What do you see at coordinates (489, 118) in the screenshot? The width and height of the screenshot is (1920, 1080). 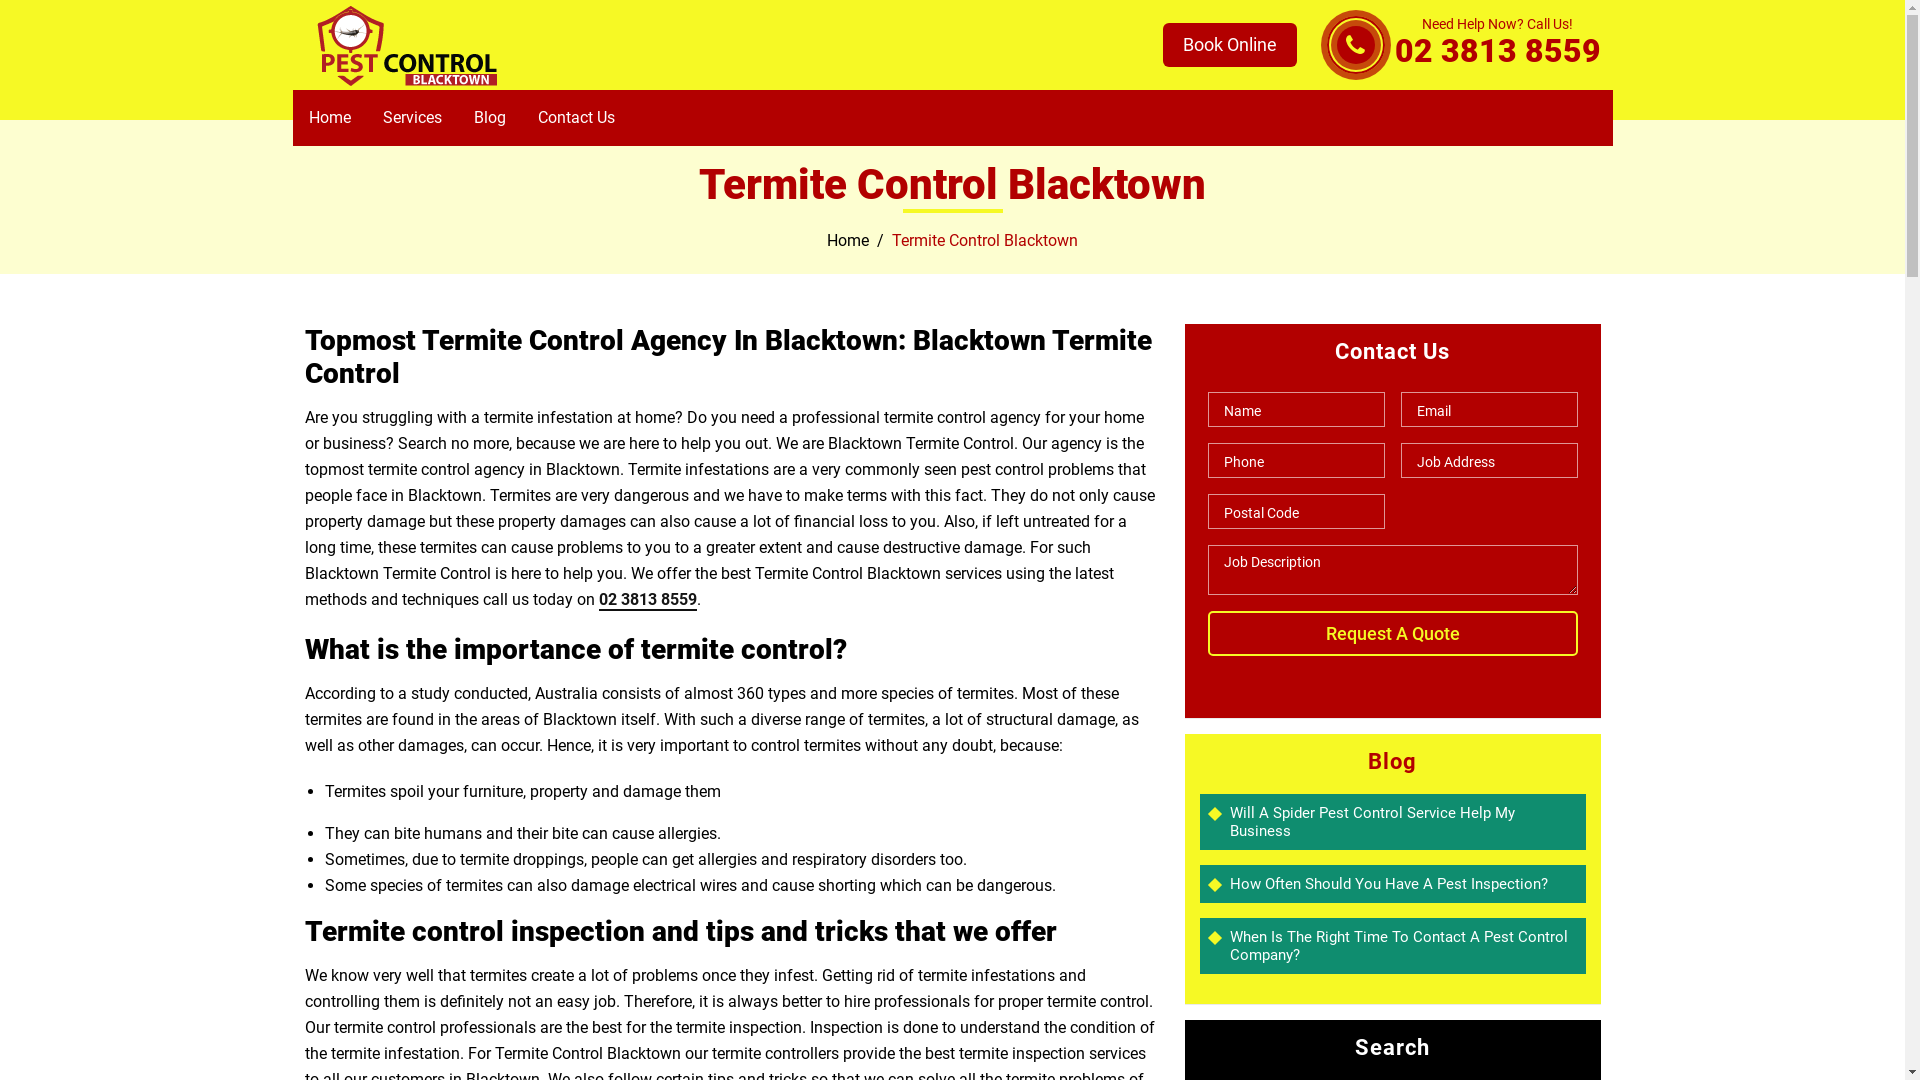 I see `Blog` at bounding box center [489, 118].